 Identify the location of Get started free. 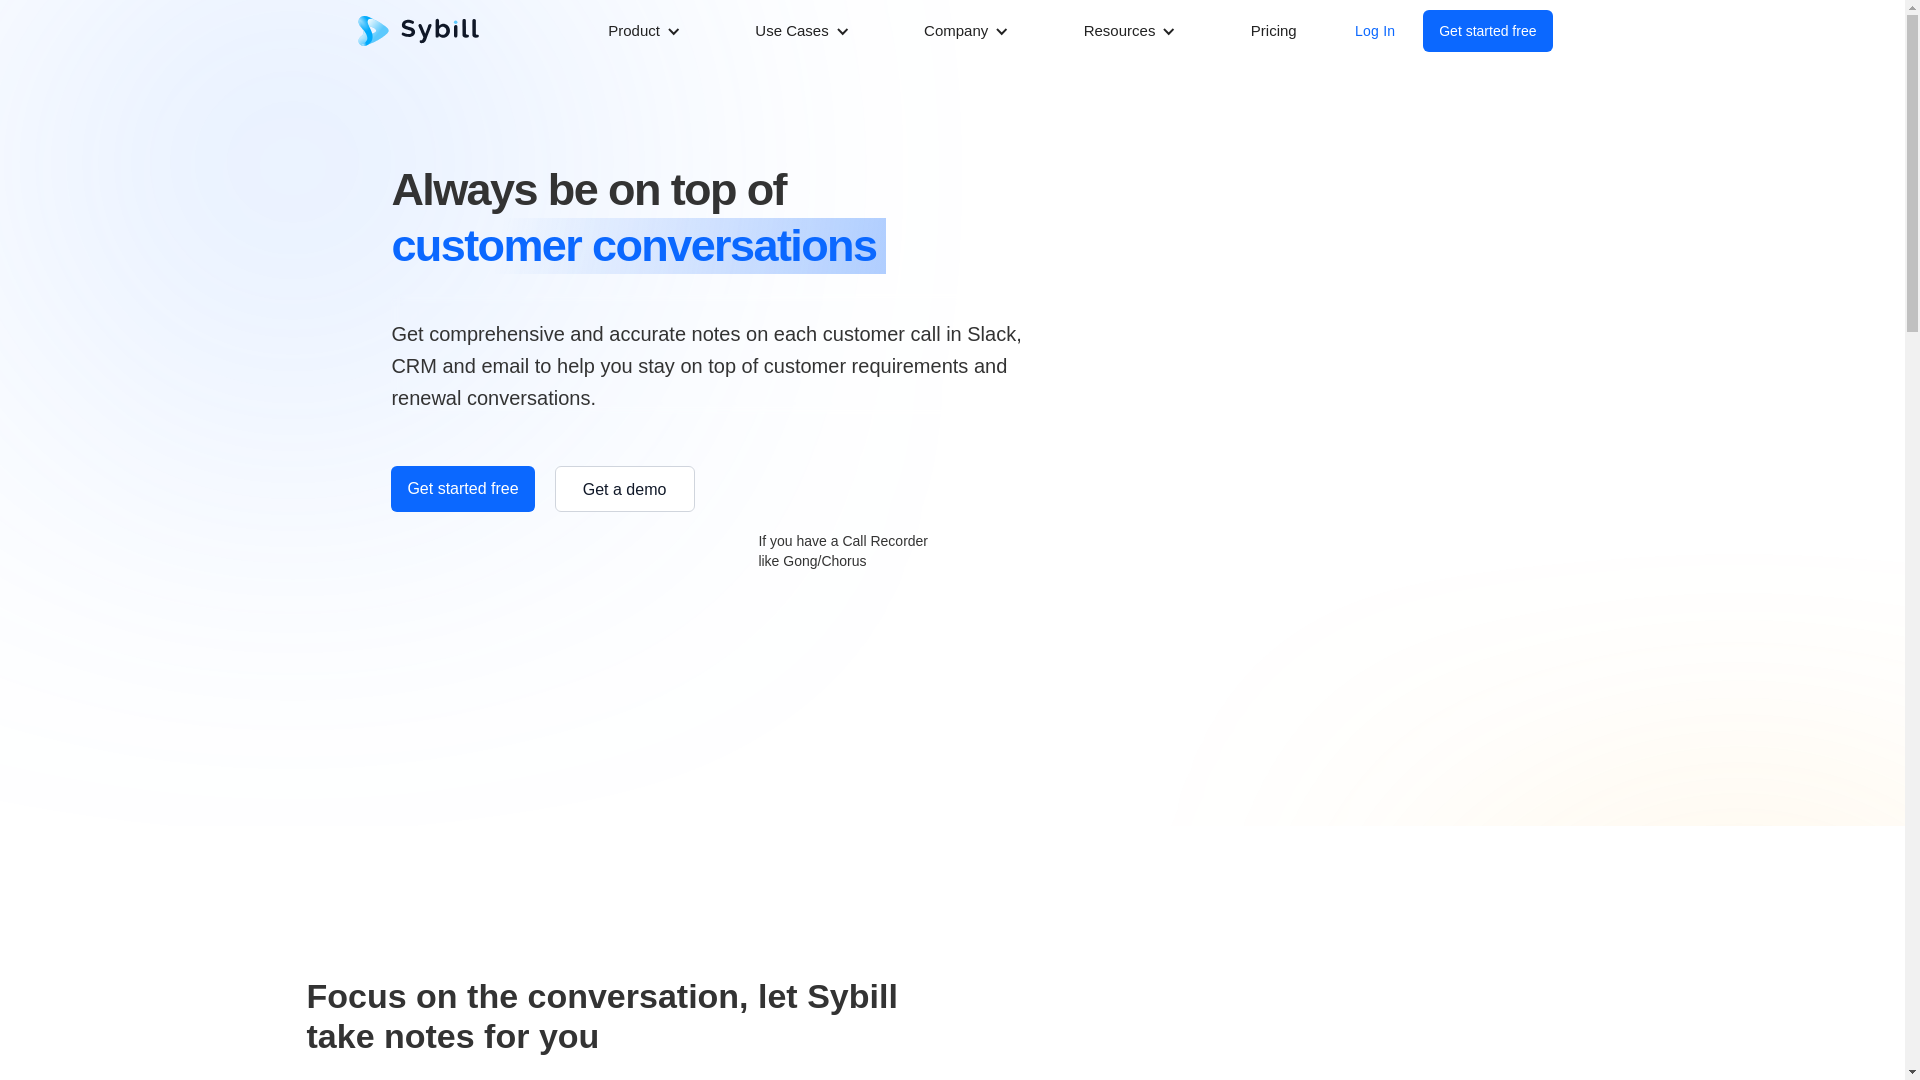
(1486, 30).